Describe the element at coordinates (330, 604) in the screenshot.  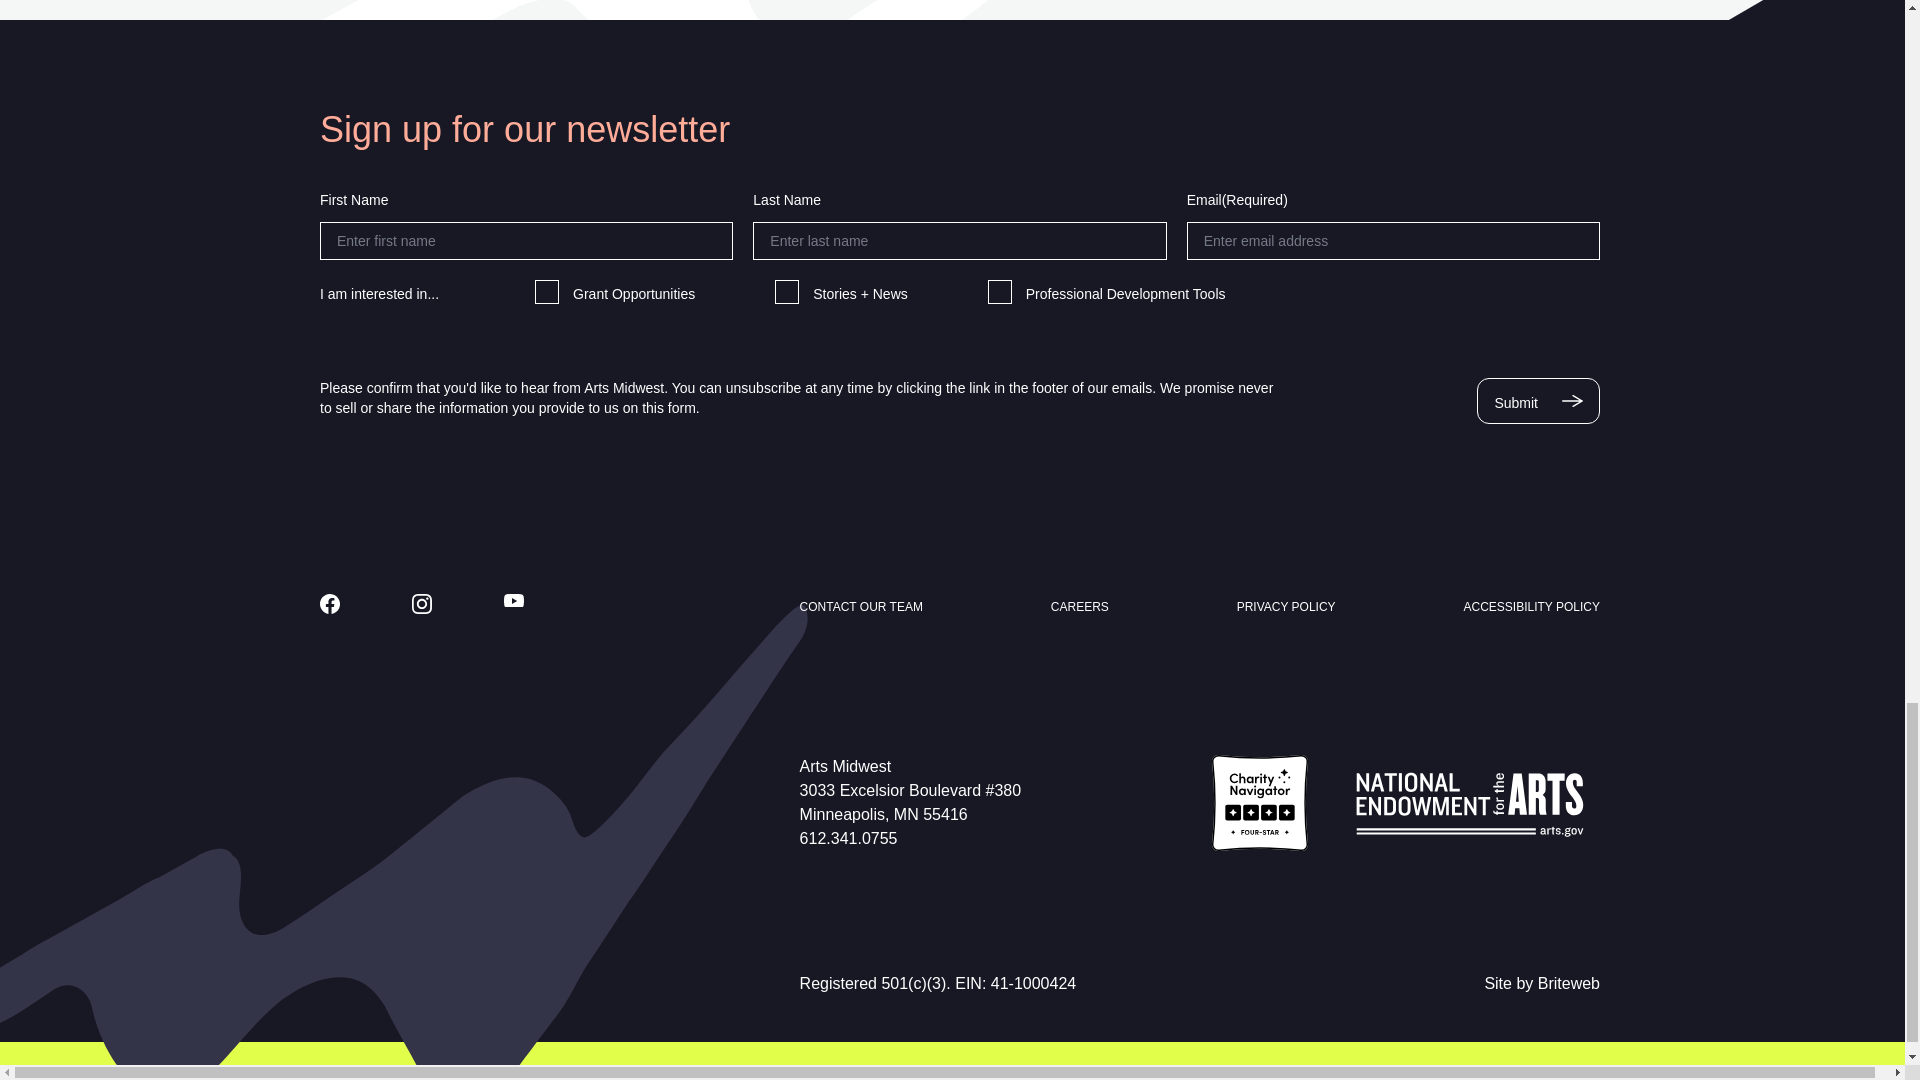
I see `Follow us on Facebook` at that location.